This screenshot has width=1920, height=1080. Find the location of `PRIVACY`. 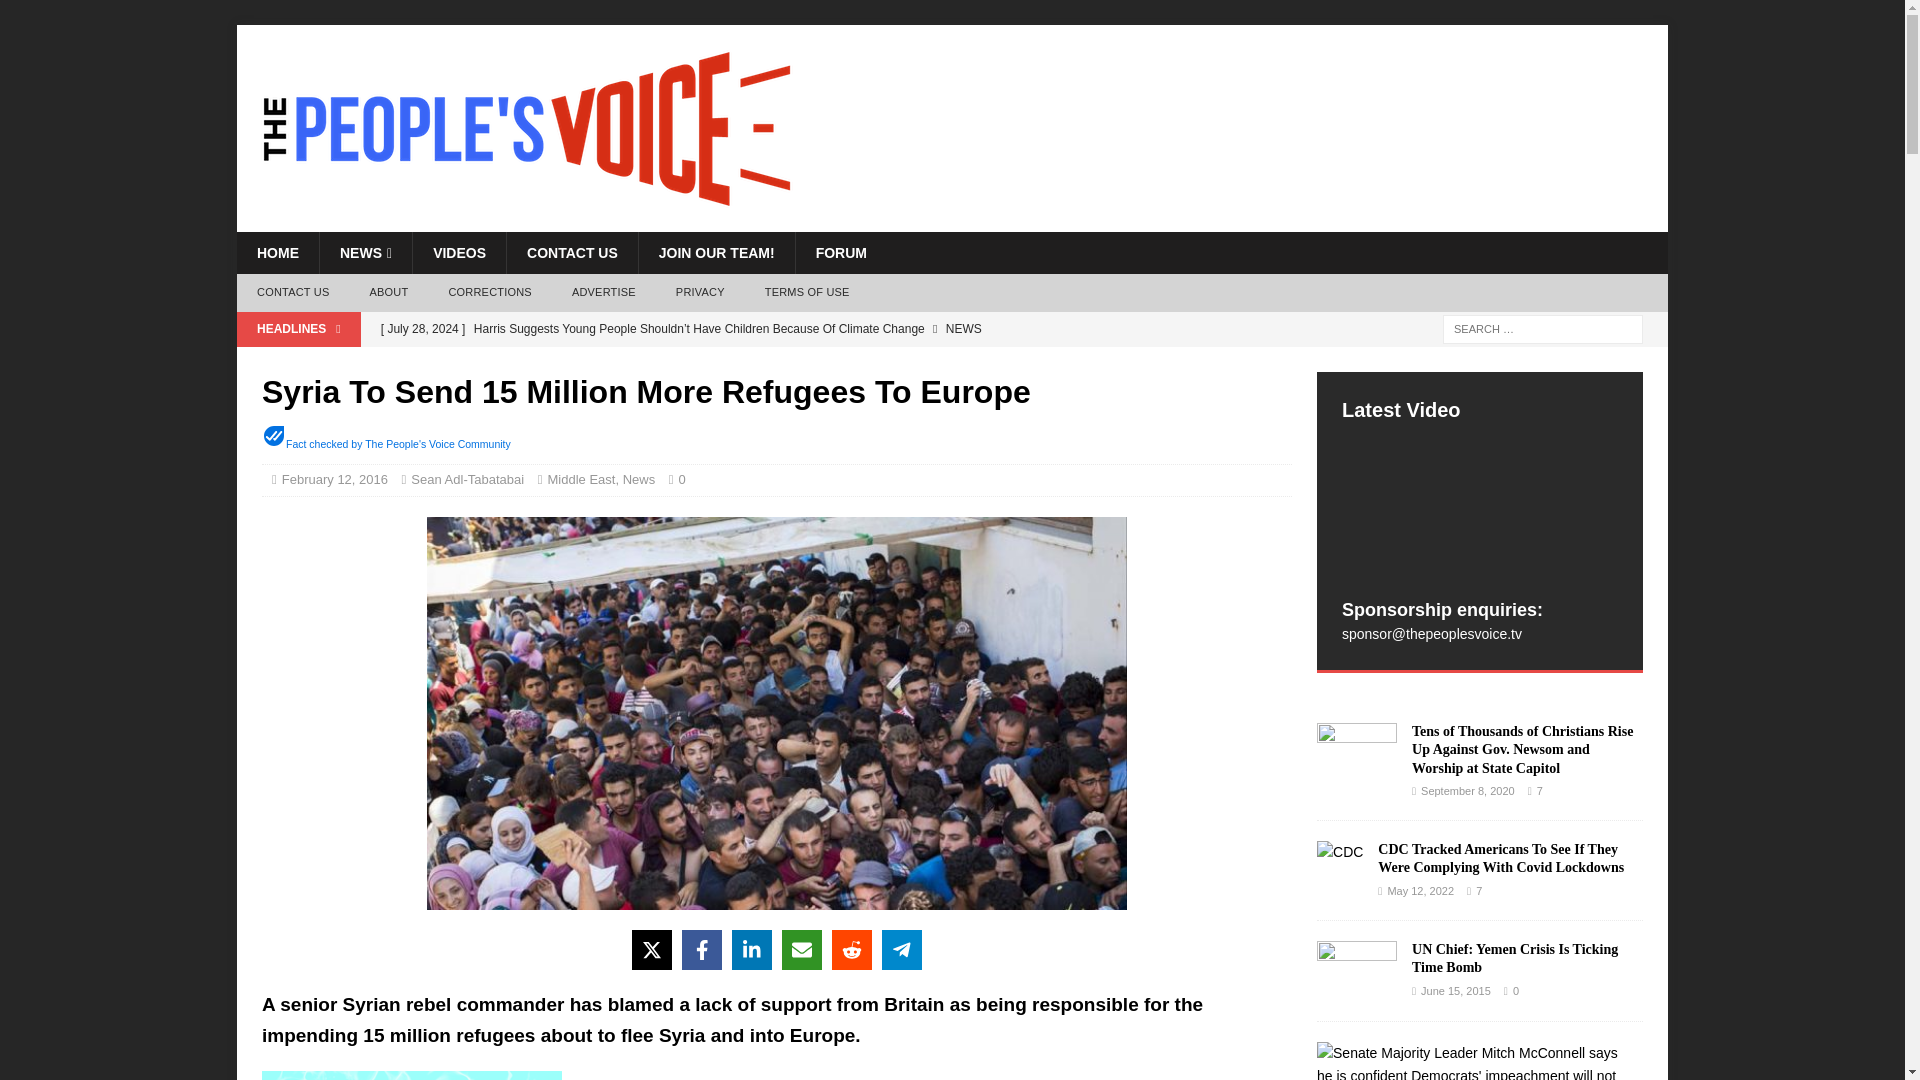

PRIVACY is located at coordinates (700, 293).